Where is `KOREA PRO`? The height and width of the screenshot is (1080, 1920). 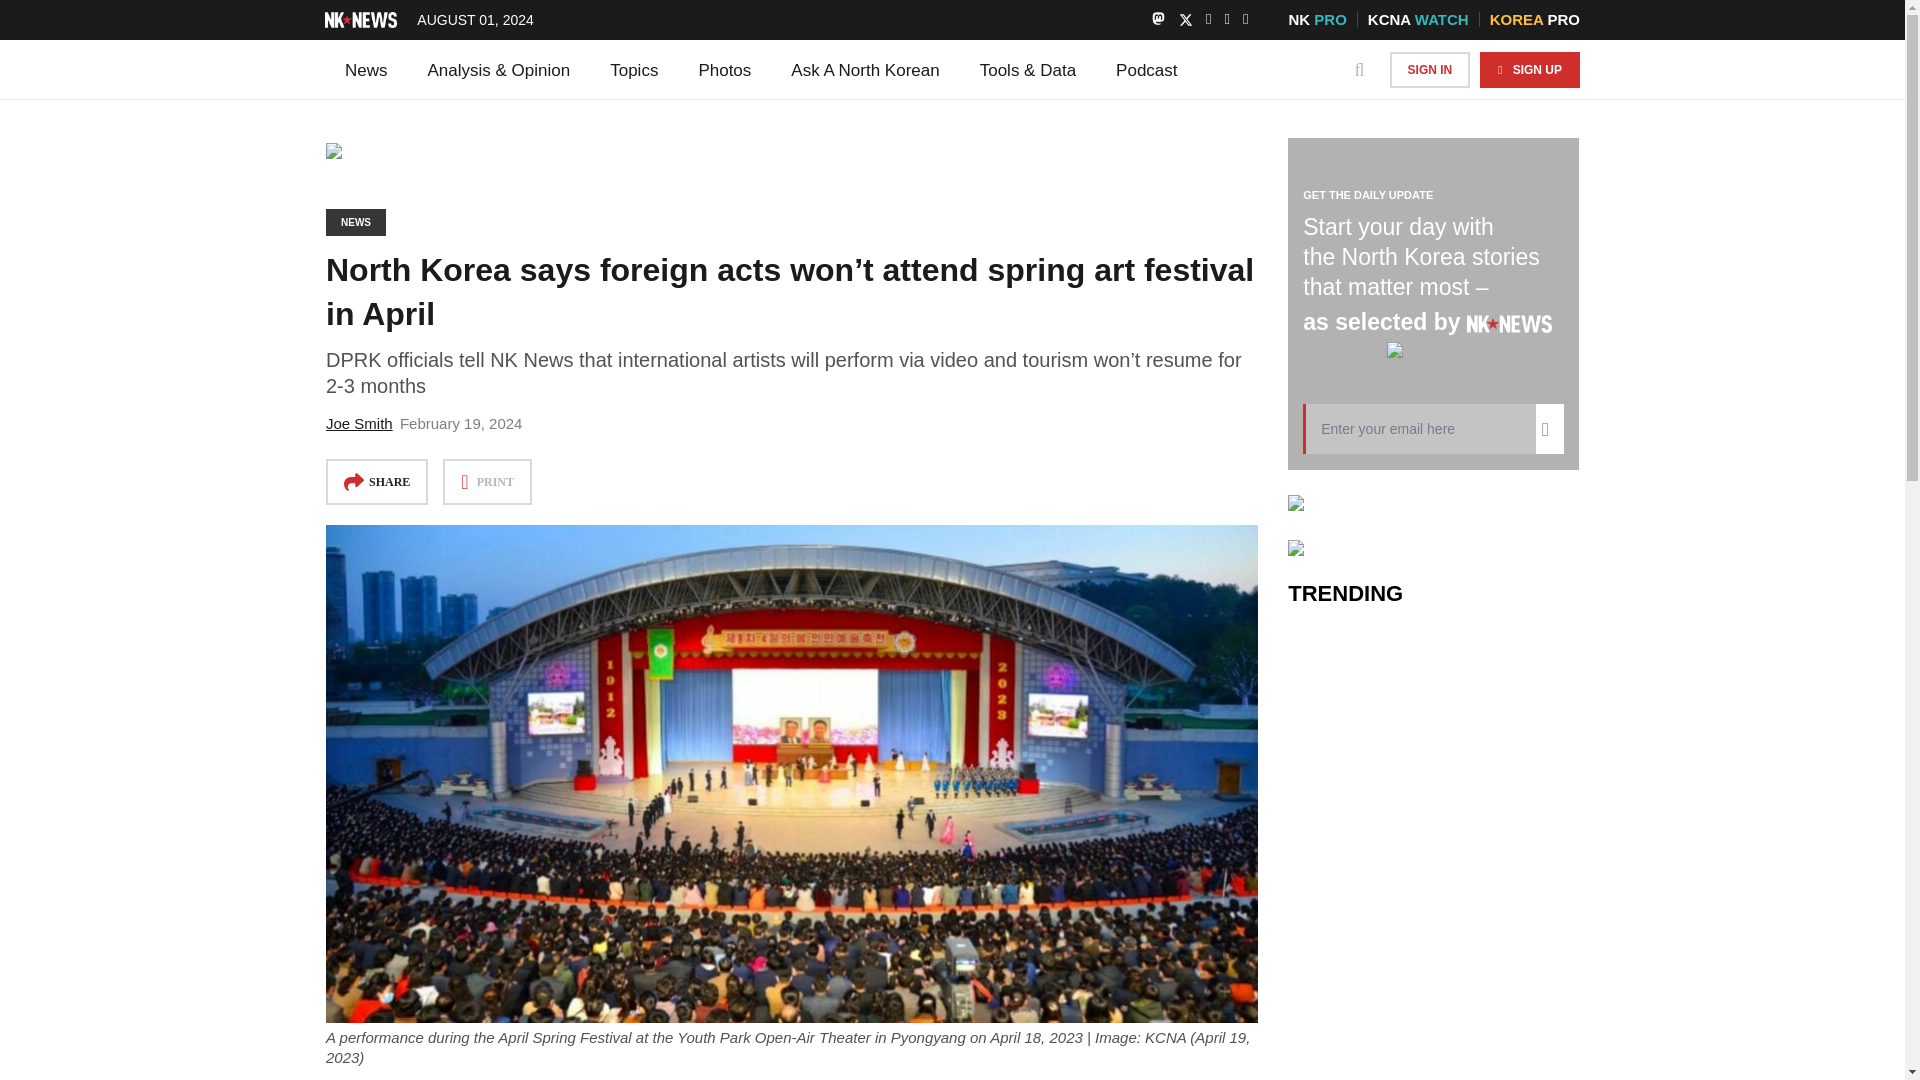 KOREA PRO is located at coordinates (1534, 19).